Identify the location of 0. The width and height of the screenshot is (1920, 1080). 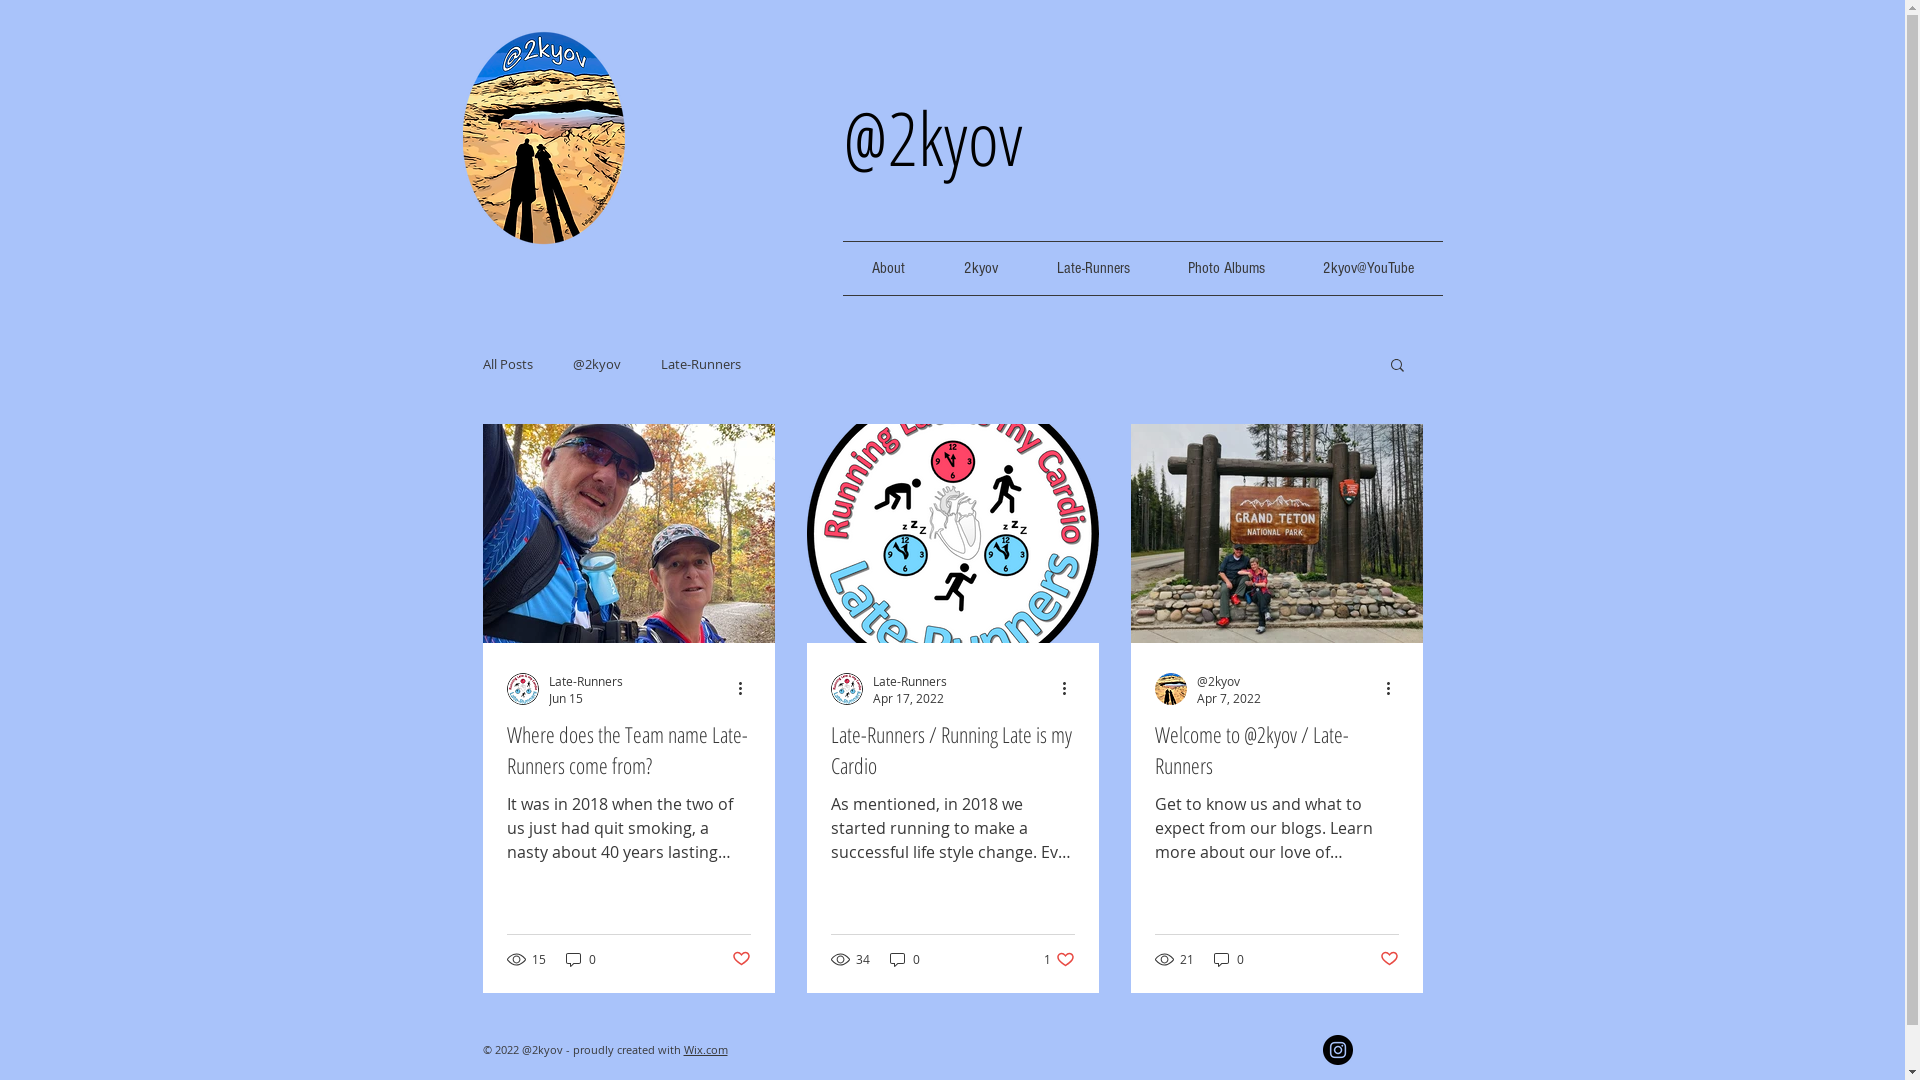
(905, 960).